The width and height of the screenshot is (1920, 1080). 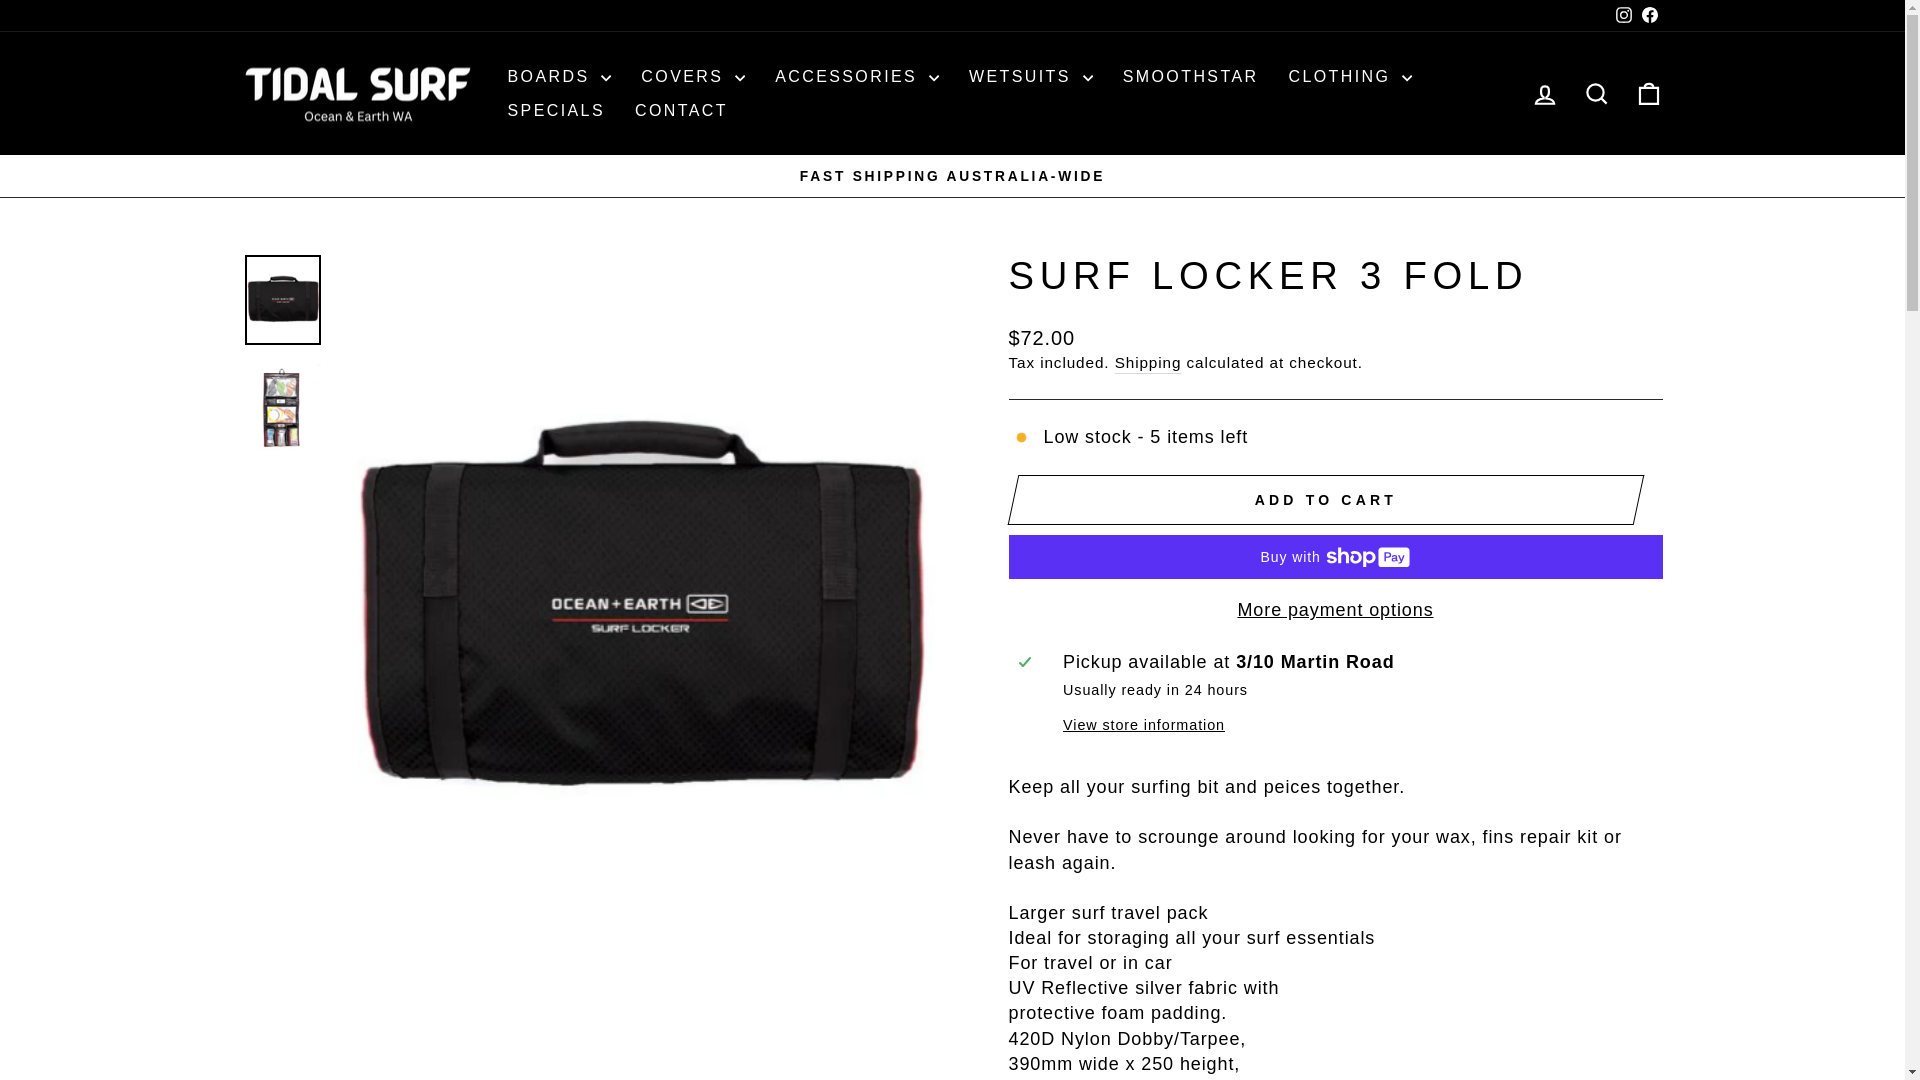 What do you see at coordinates (1648, 16) in the screenshot?
I see `Tidal Surf on Facebook` at bounding box center [1648, 16].